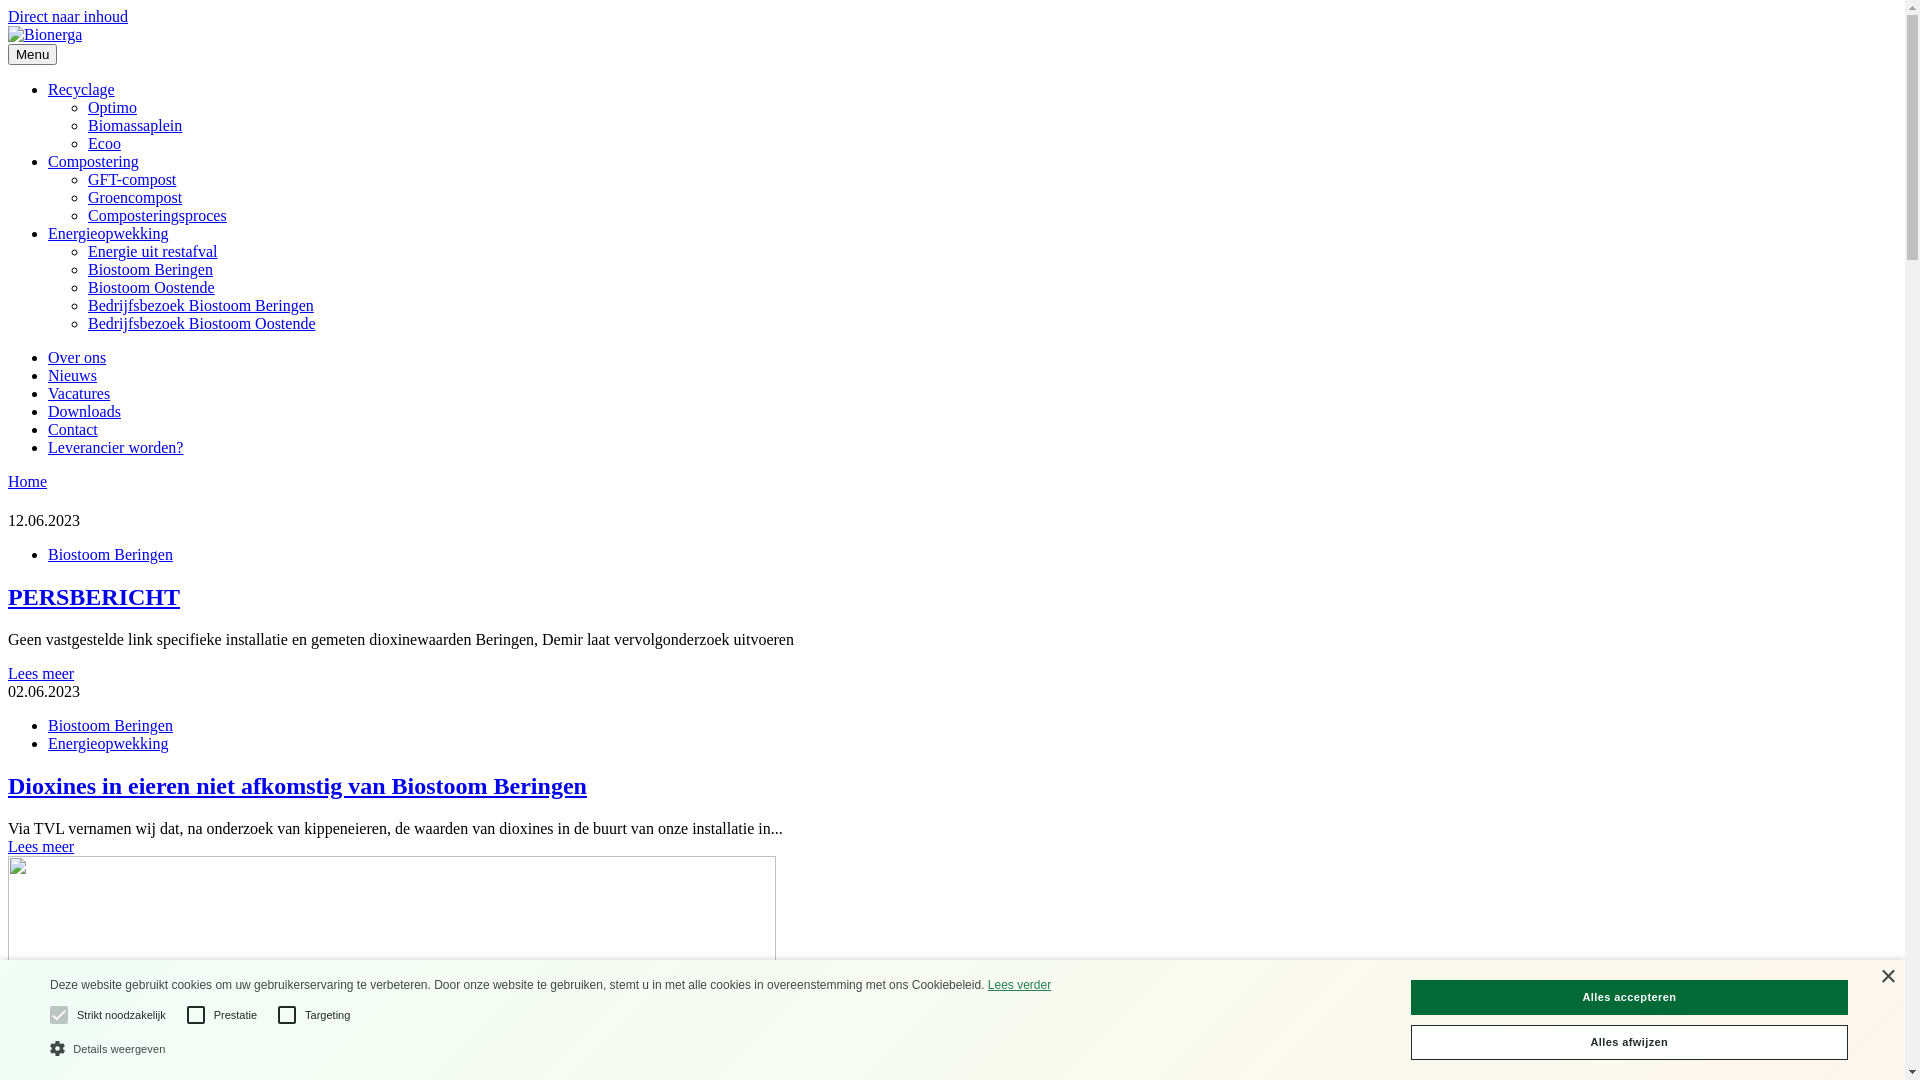  What do you see at coordinates (150, 270) in the screenshot?
I see `Biostoom Beringen` at bounding box center [150, 270].